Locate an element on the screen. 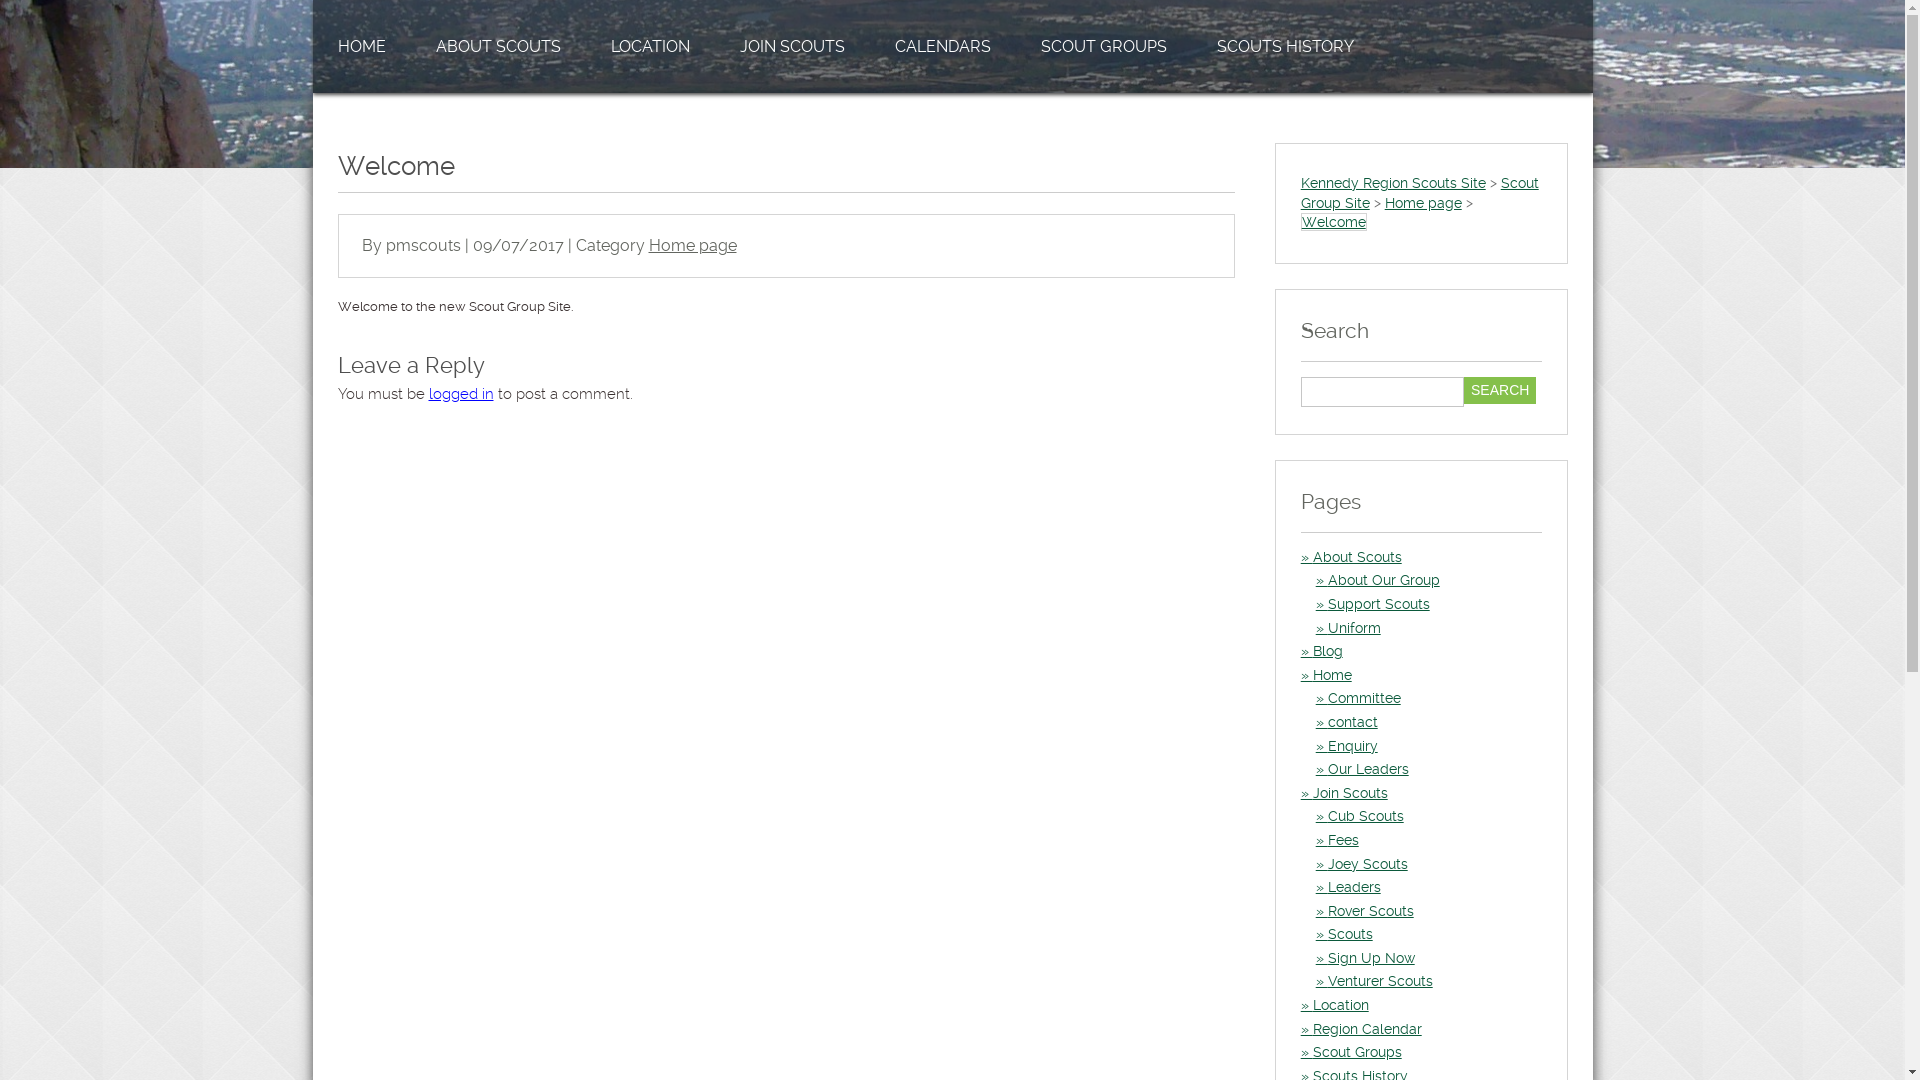 The height and width of the screenshot is (1080, 1920). logged in is located at coordinates (460, 394).